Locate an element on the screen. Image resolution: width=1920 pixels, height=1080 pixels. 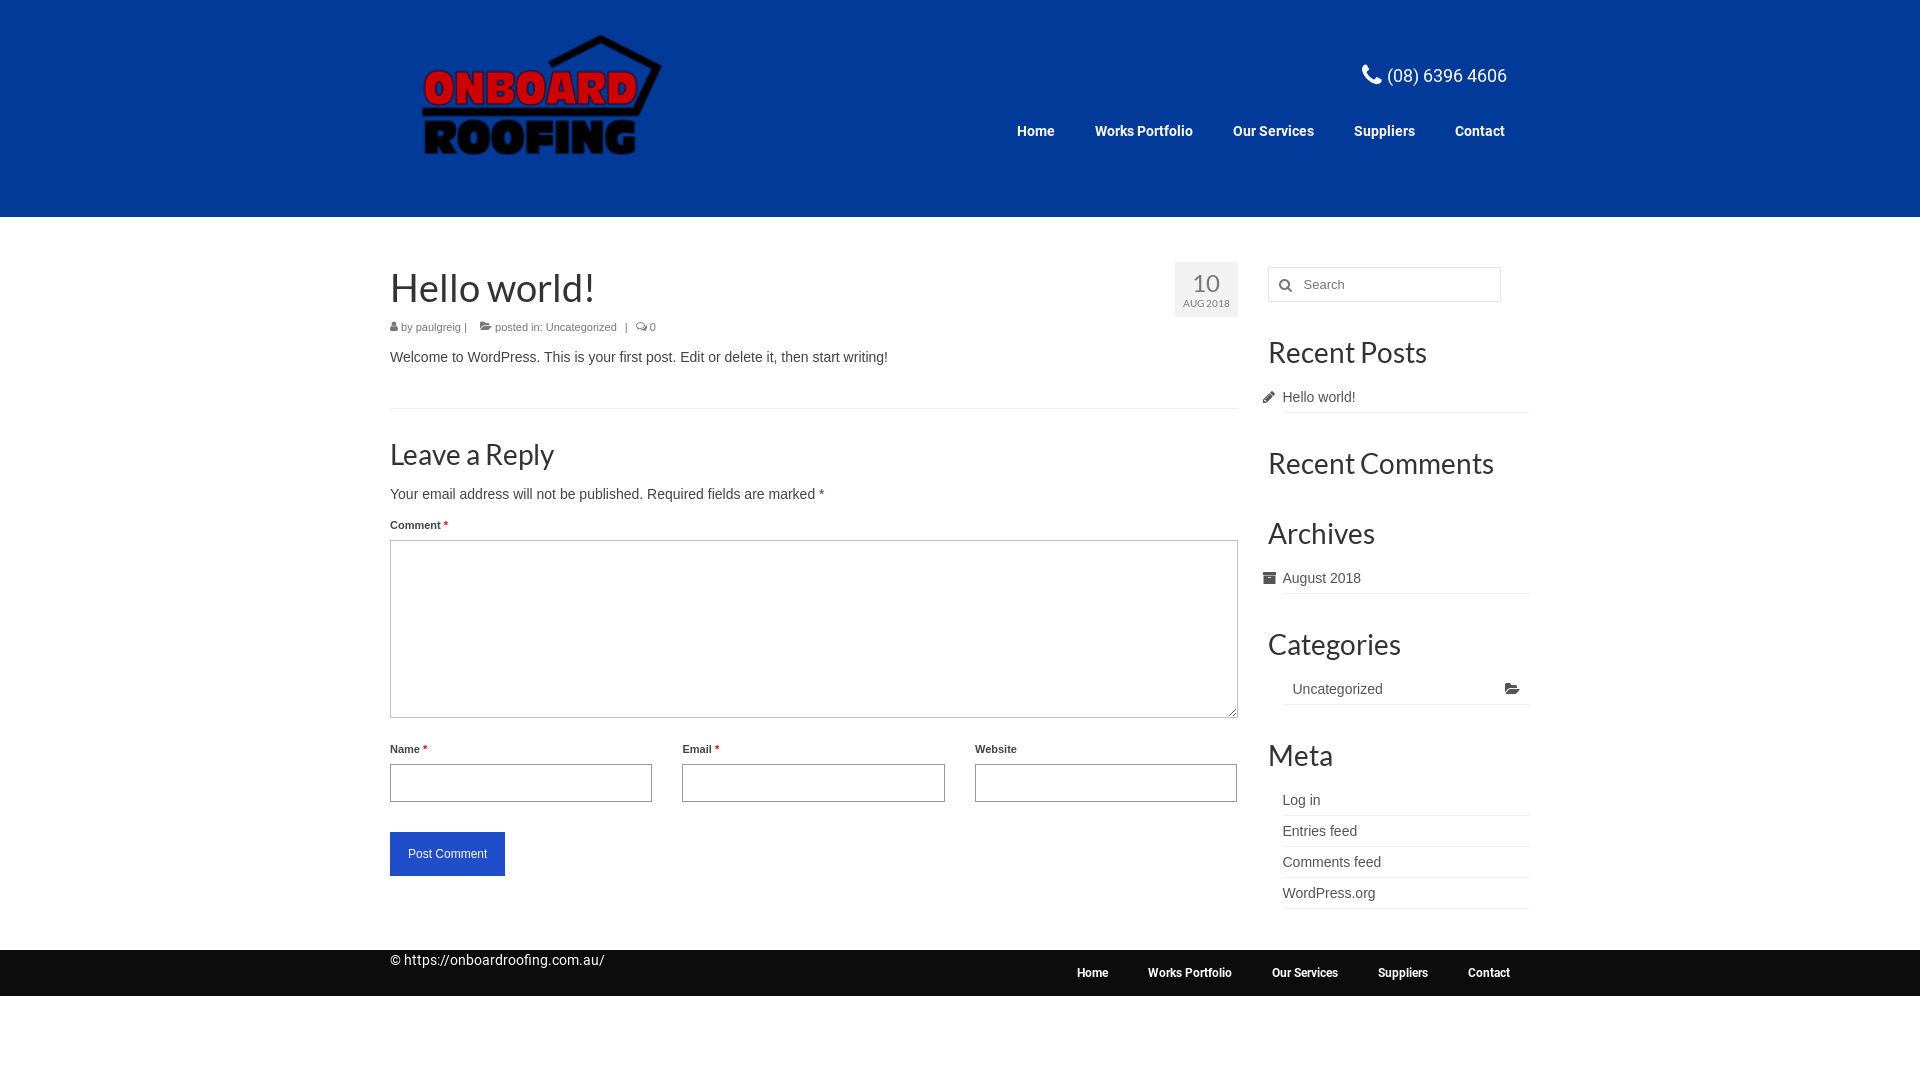
Log in is located at coordinates (1301, 800).